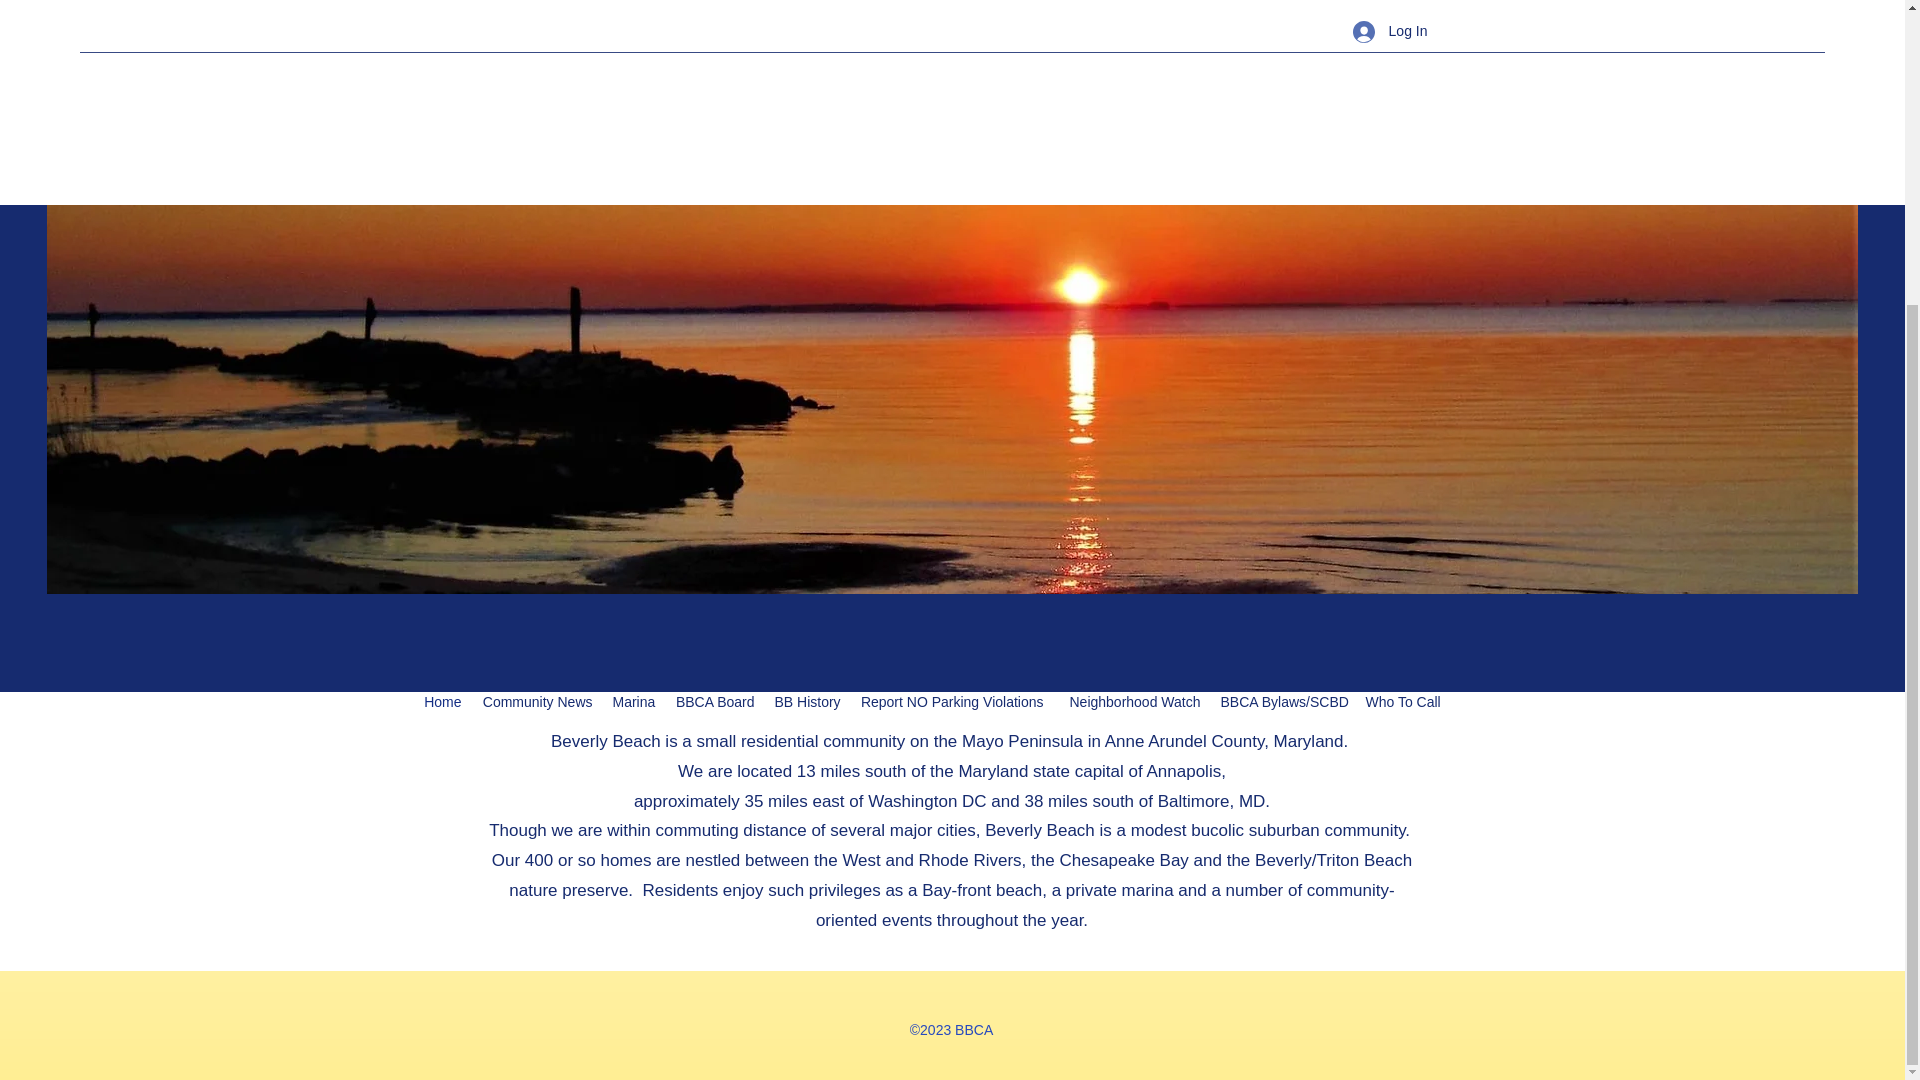 Image resolution: width=1920 pixels, height=1080 pixels. I want to click on Who To Call, so click(1402, 290).